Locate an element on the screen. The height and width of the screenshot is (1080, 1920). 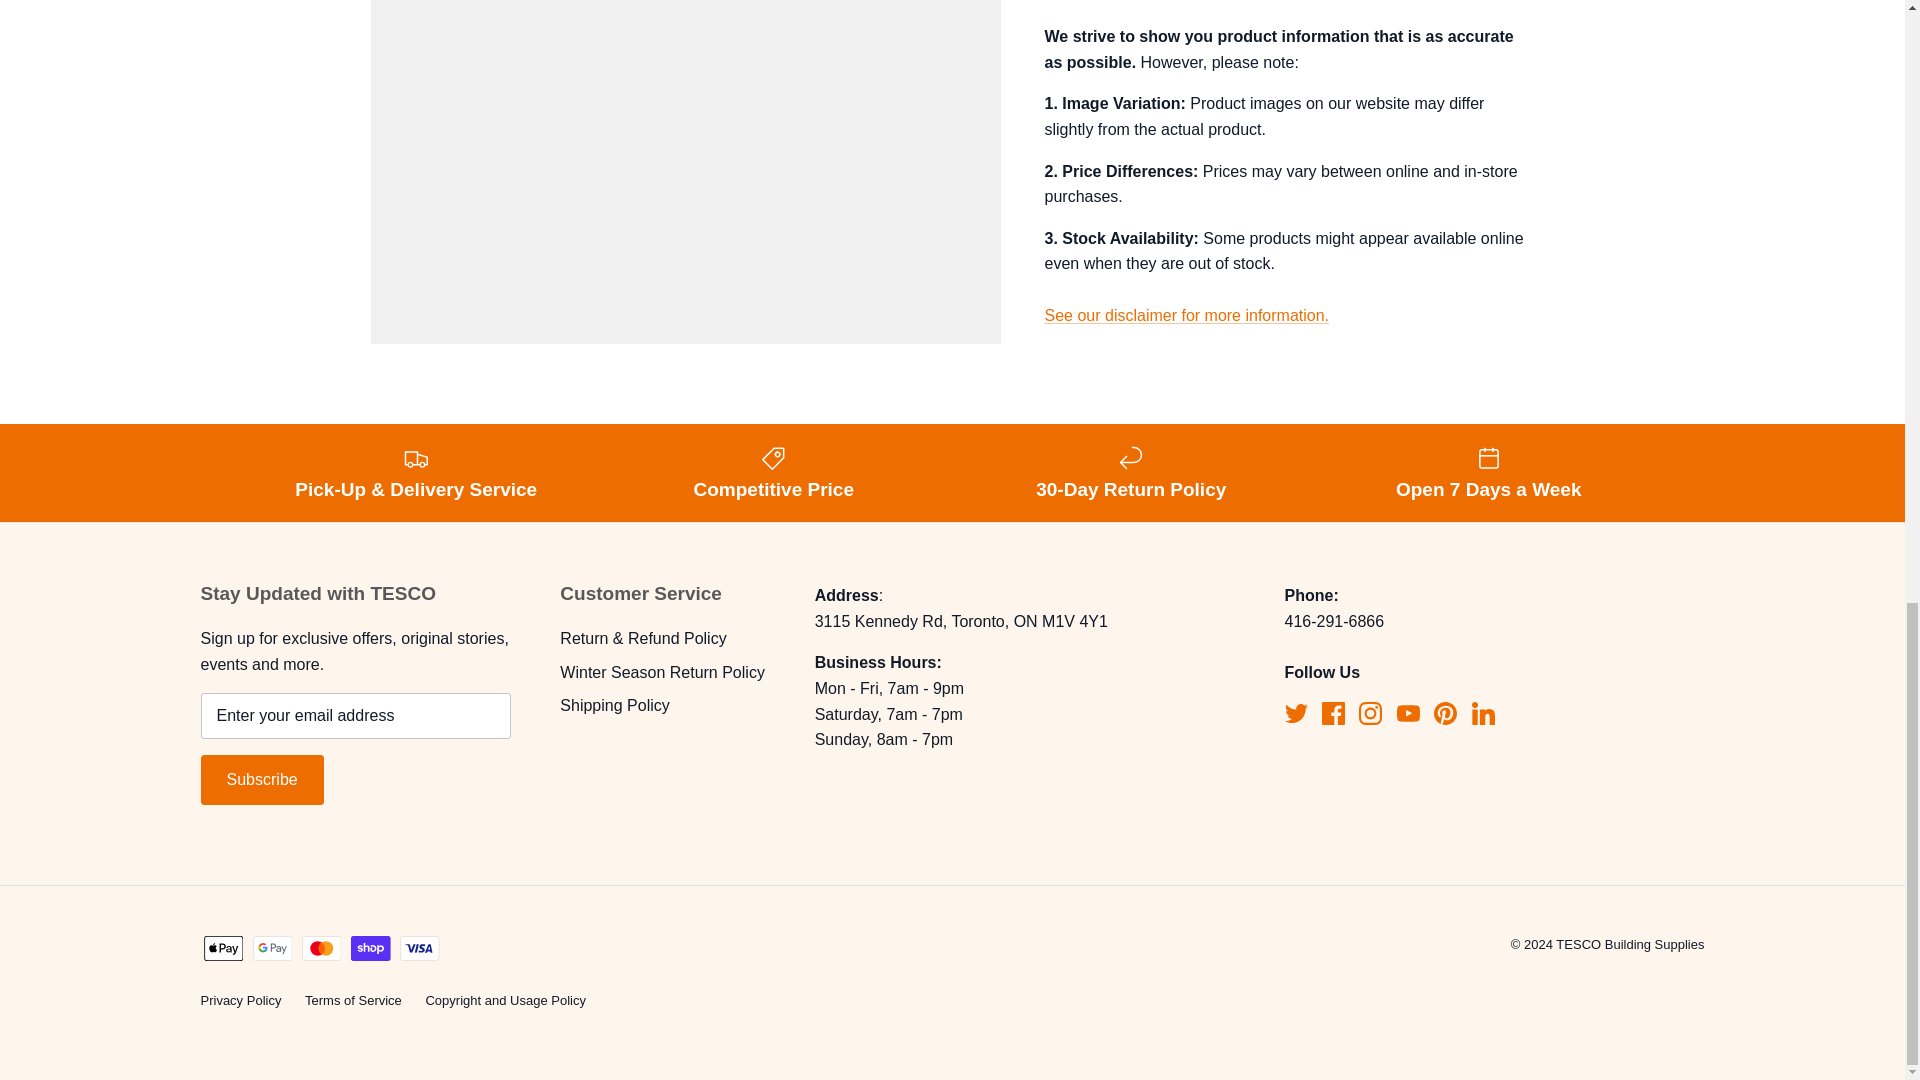
Google Pay is located at coordinates (272, 948).